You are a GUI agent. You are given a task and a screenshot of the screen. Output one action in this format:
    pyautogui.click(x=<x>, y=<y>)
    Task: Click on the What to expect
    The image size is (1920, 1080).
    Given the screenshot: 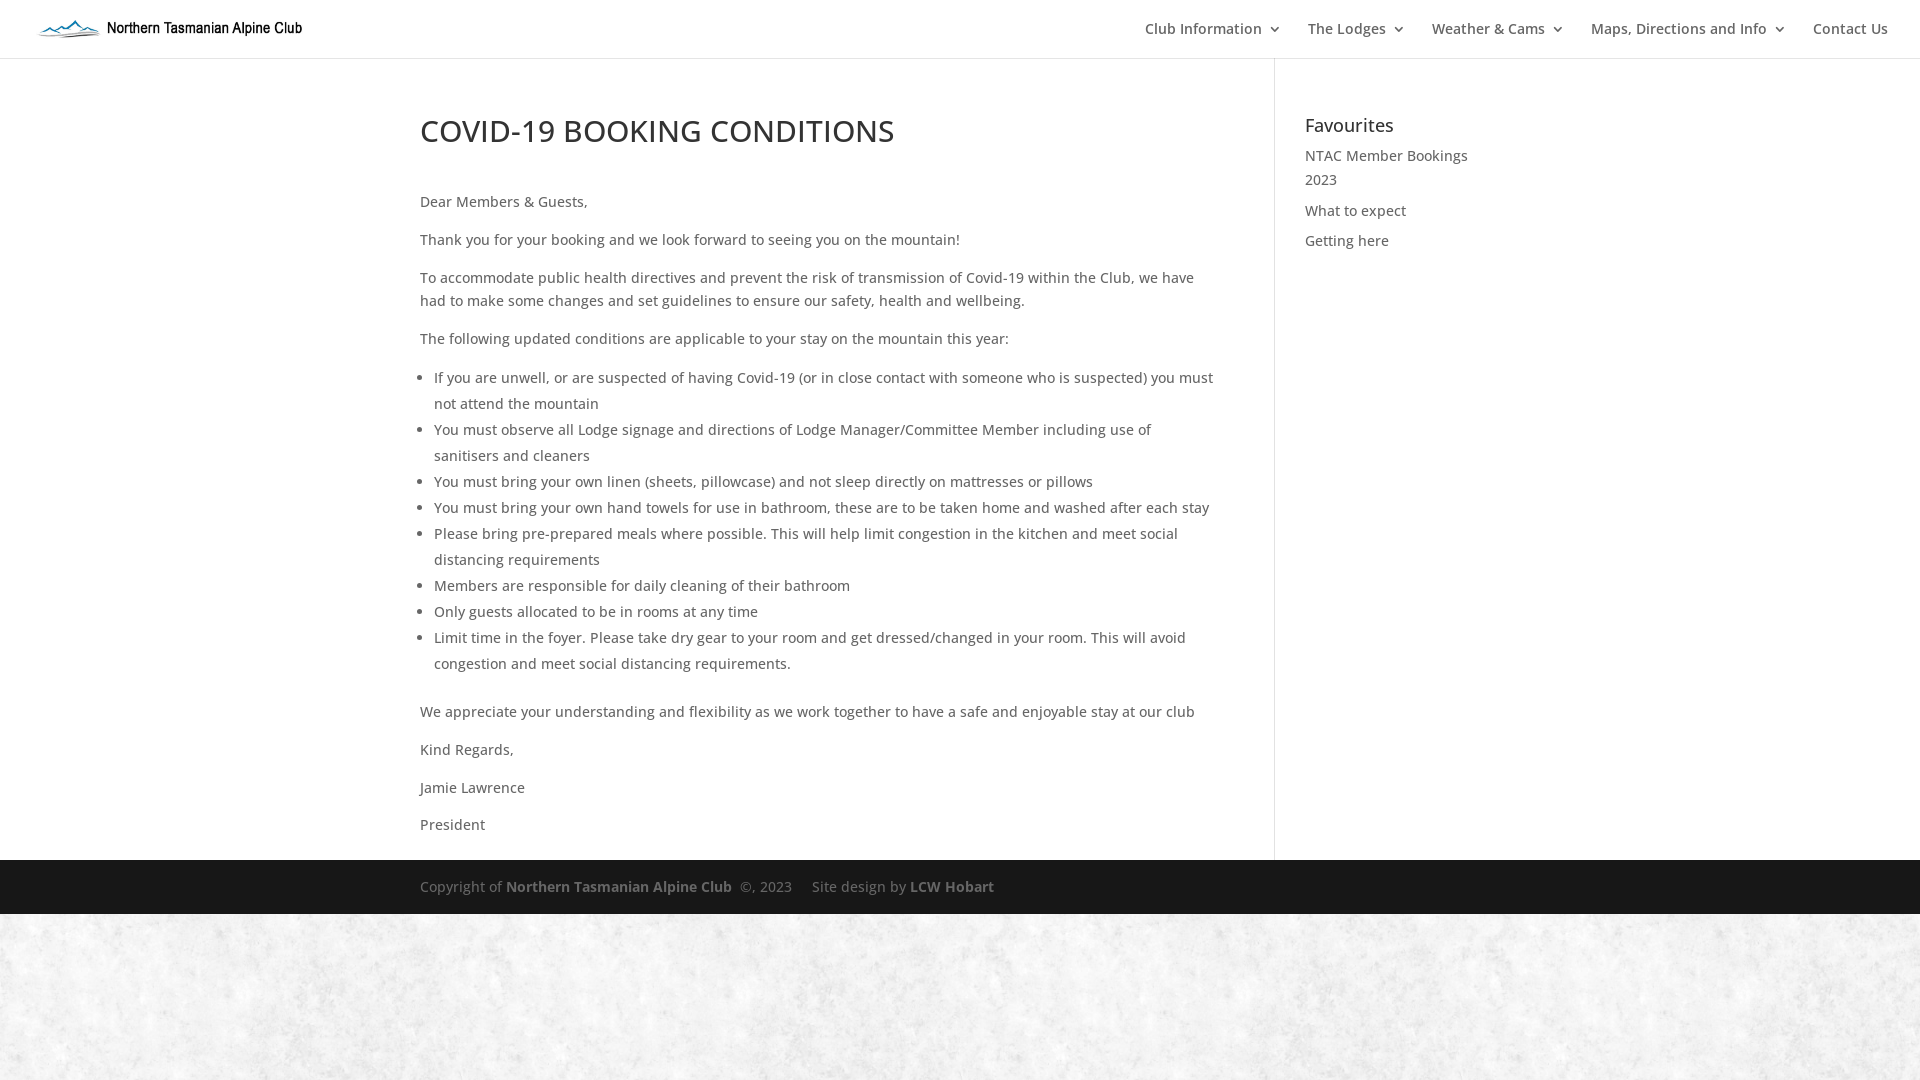 What is the action you would take?
    pyautogui.click(x=1356, y=210)
    